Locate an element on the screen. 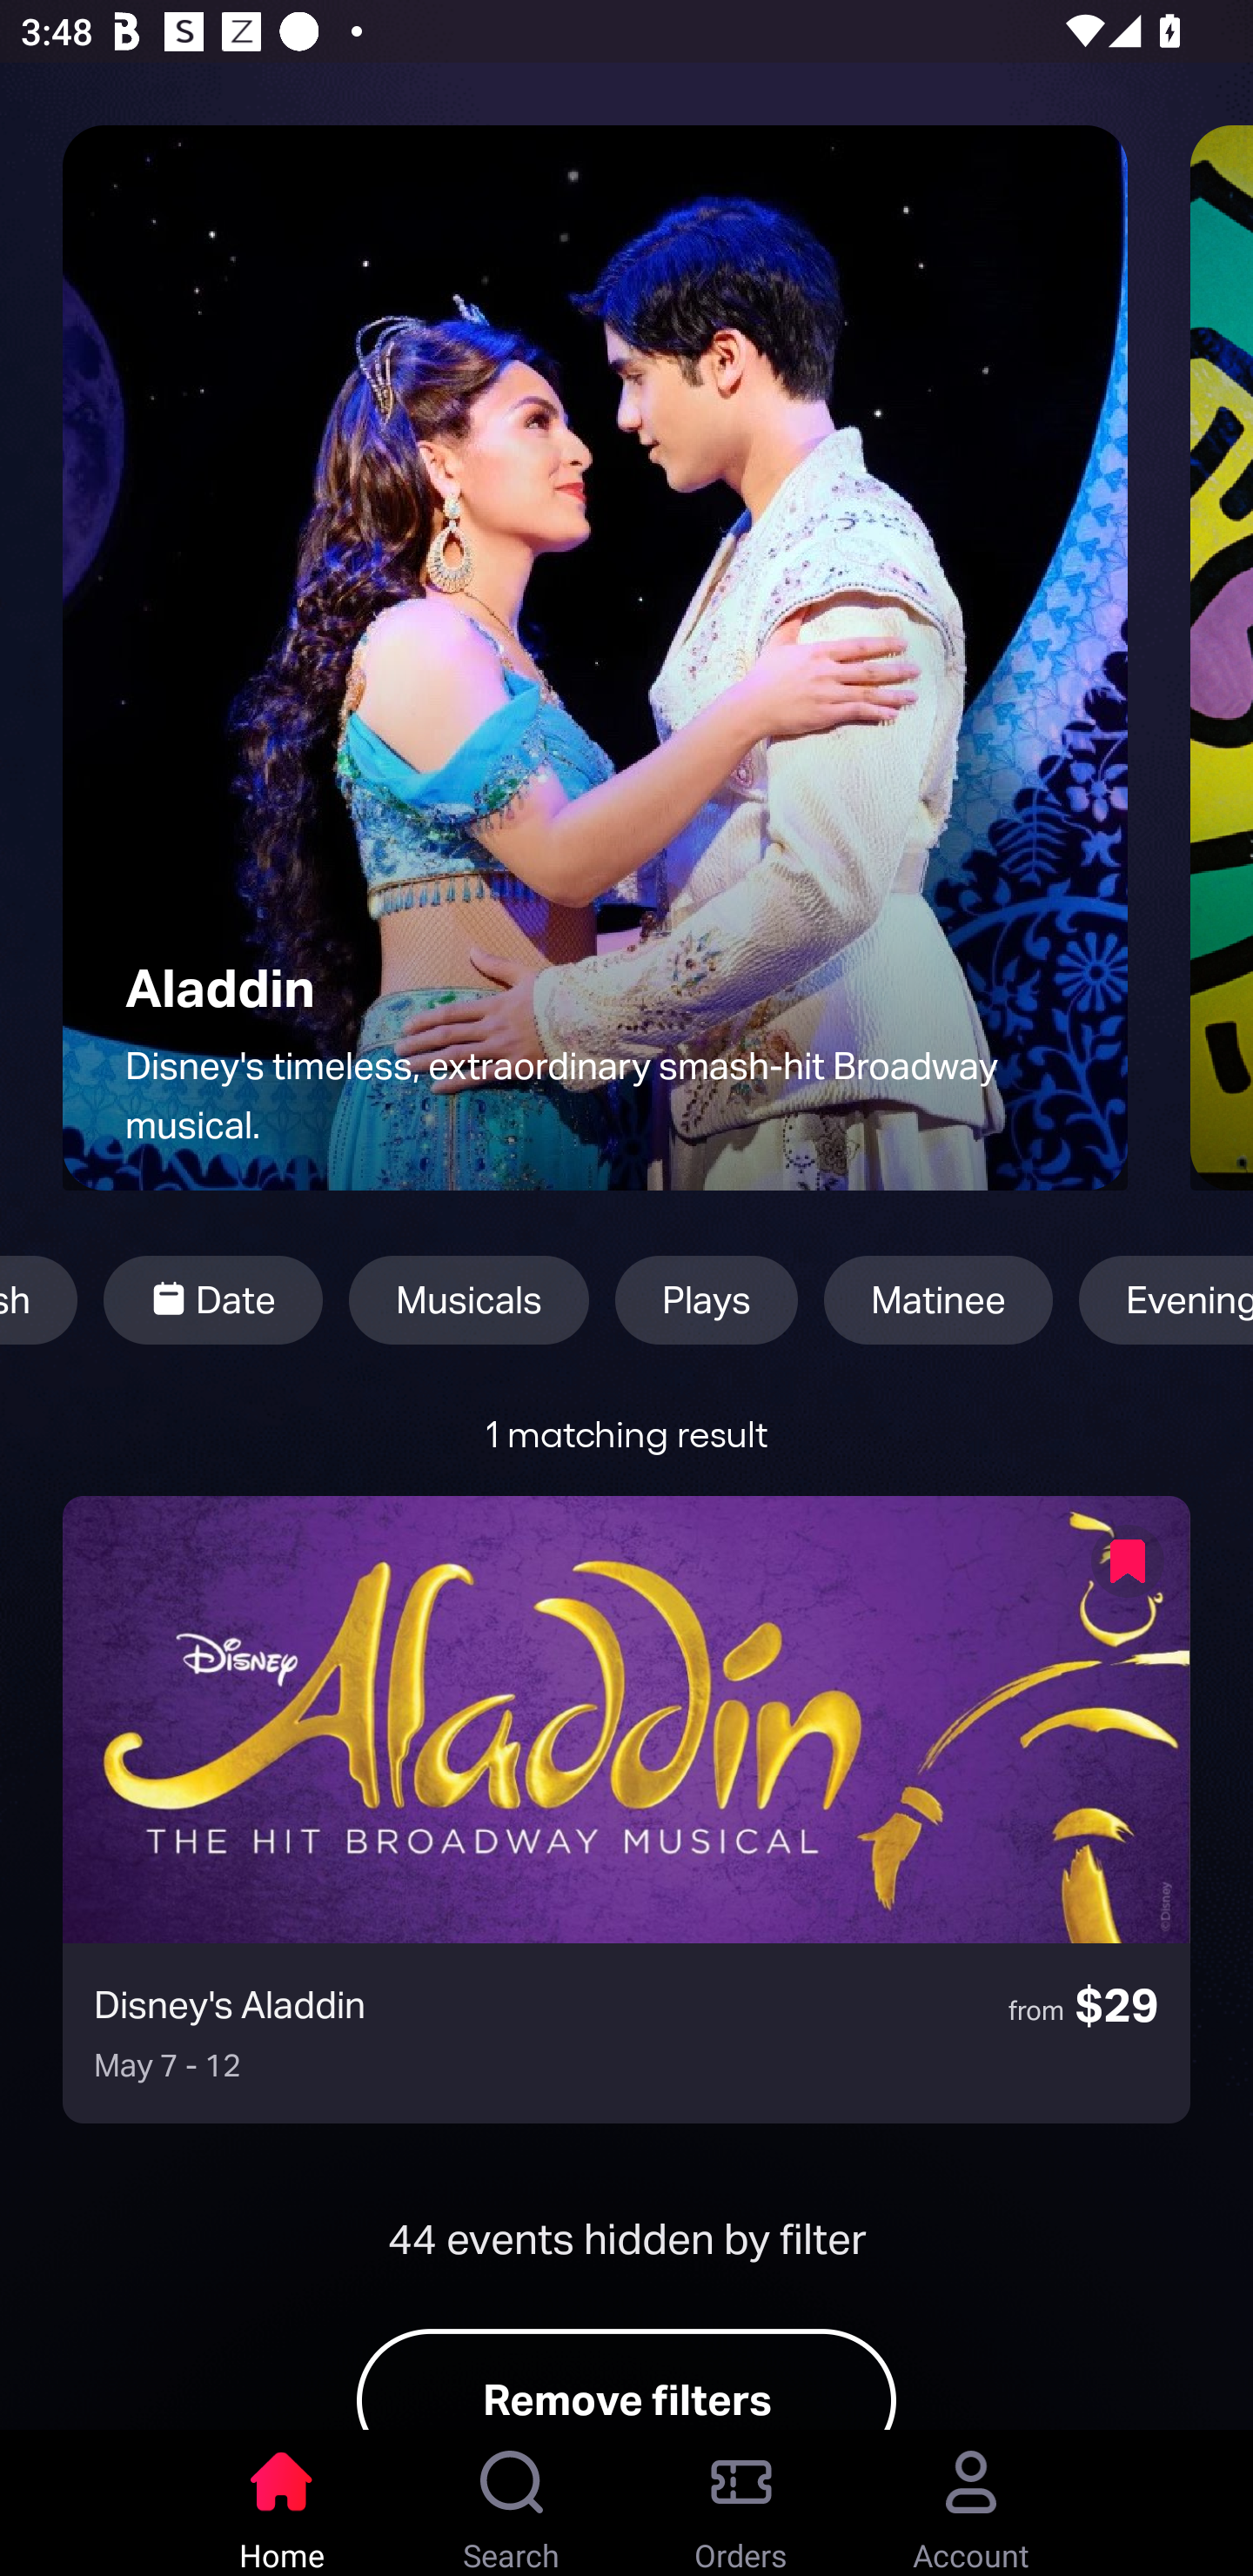 The image size is (1253, 2576). Disney's Aladdin from $29 May 7 - 12 is located at coordinates (626, 1809).